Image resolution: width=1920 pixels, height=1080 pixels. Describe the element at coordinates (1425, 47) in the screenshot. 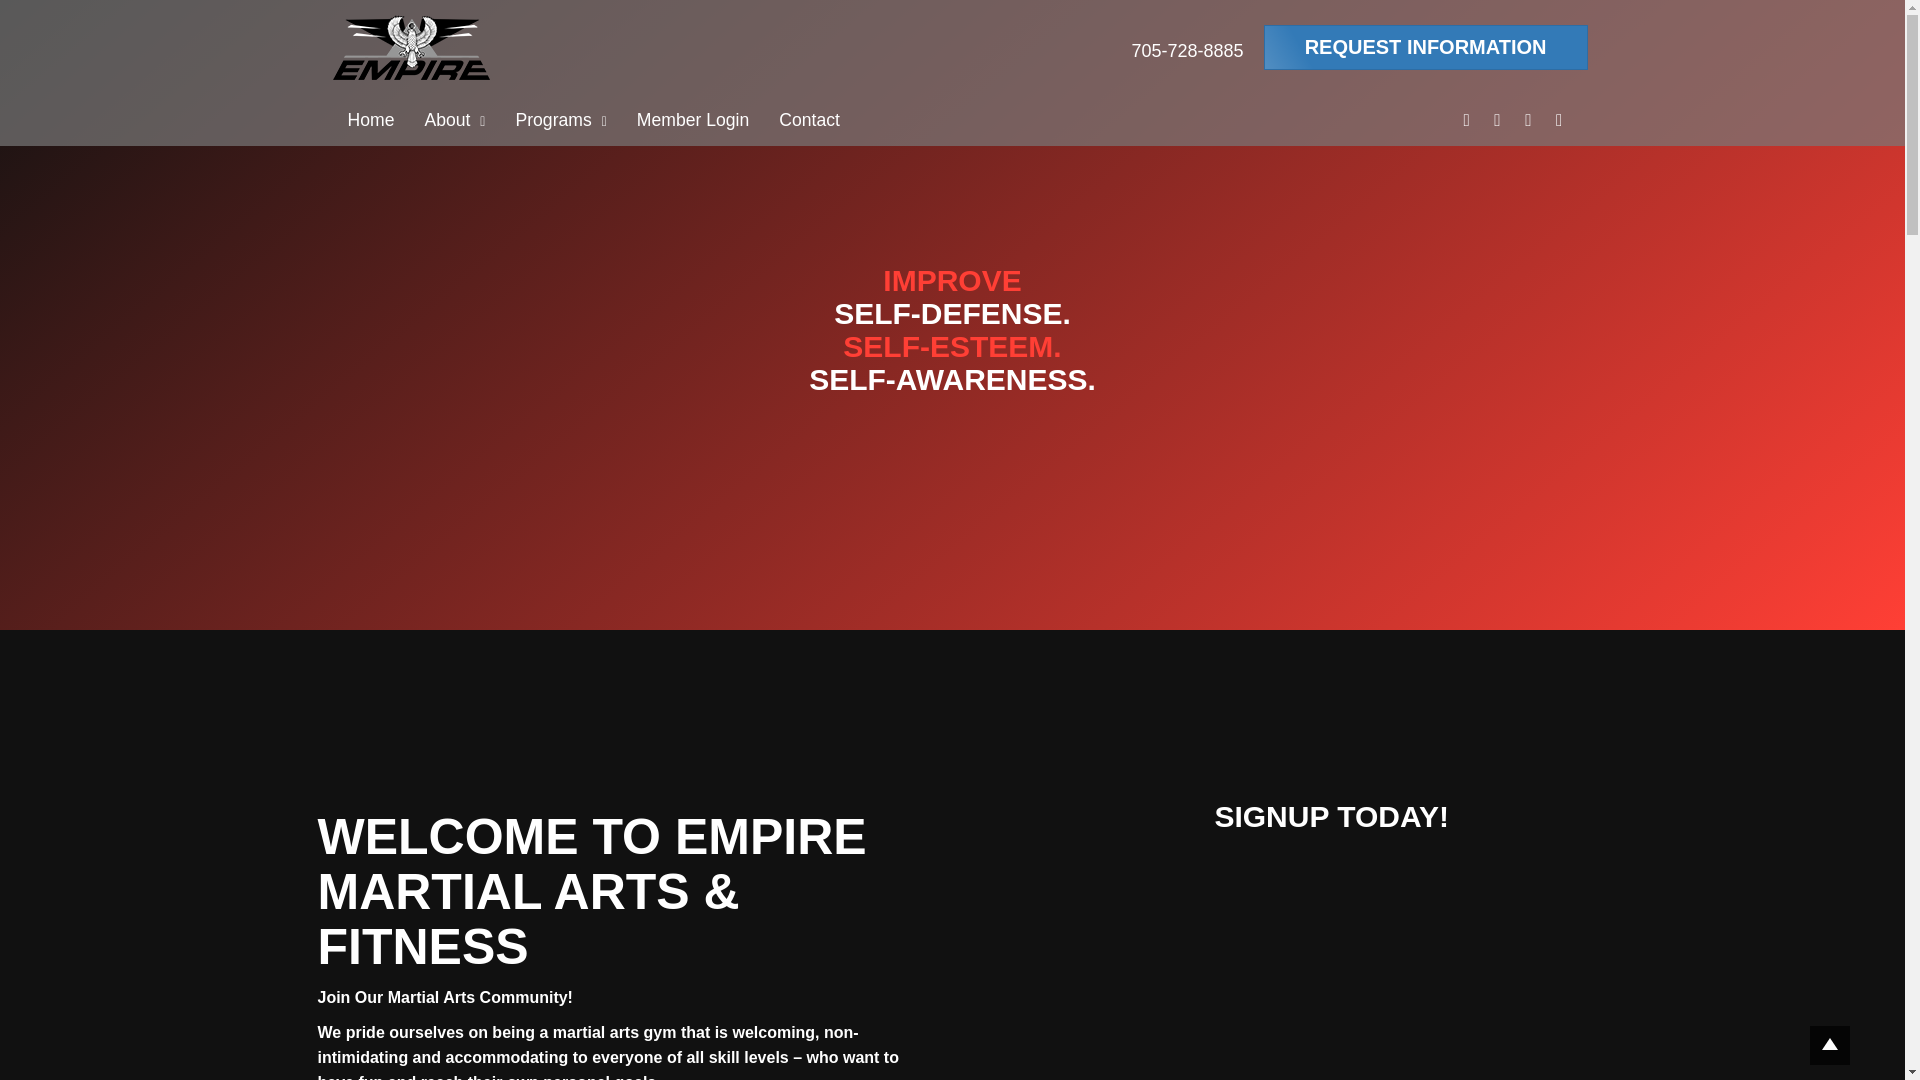

I see `REQUEST INFORMATION` at that location.